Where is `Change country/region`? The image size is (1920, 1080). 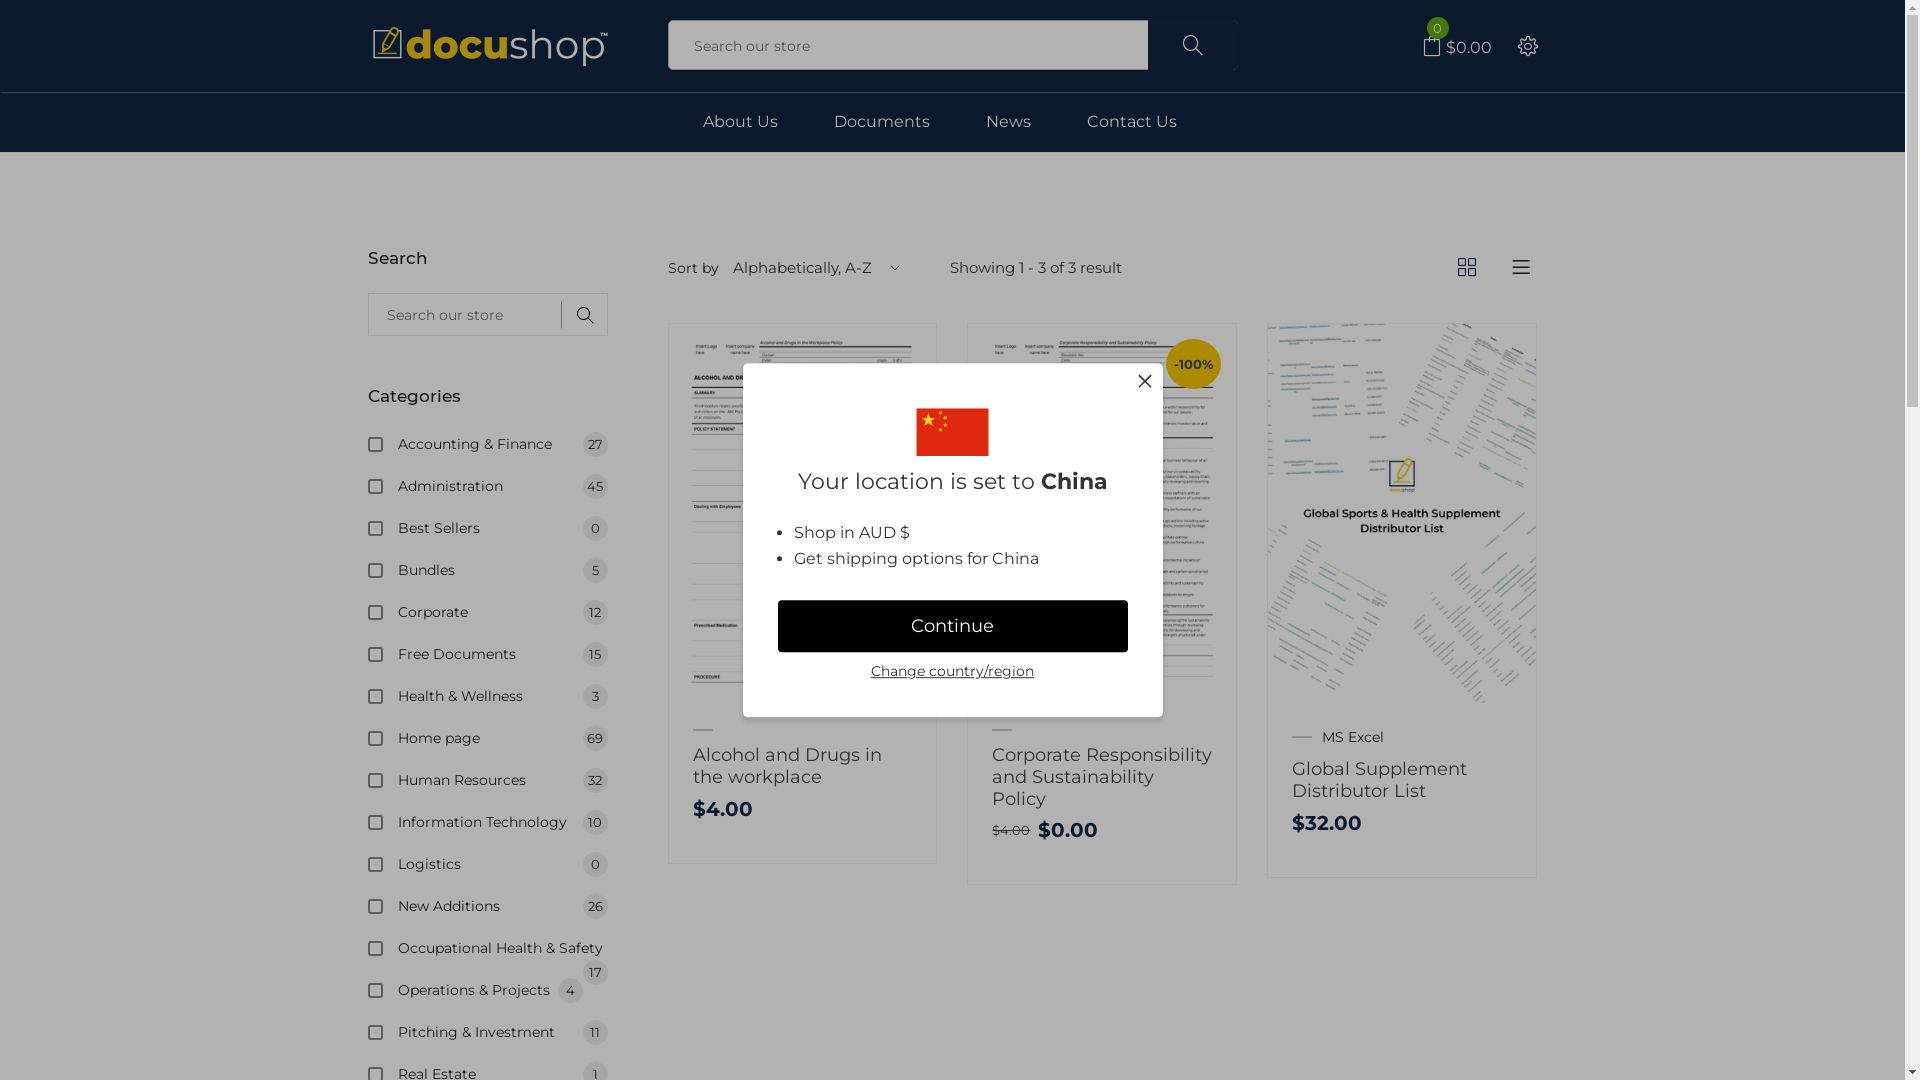
Change country/region is located at coordinates (952, 672).